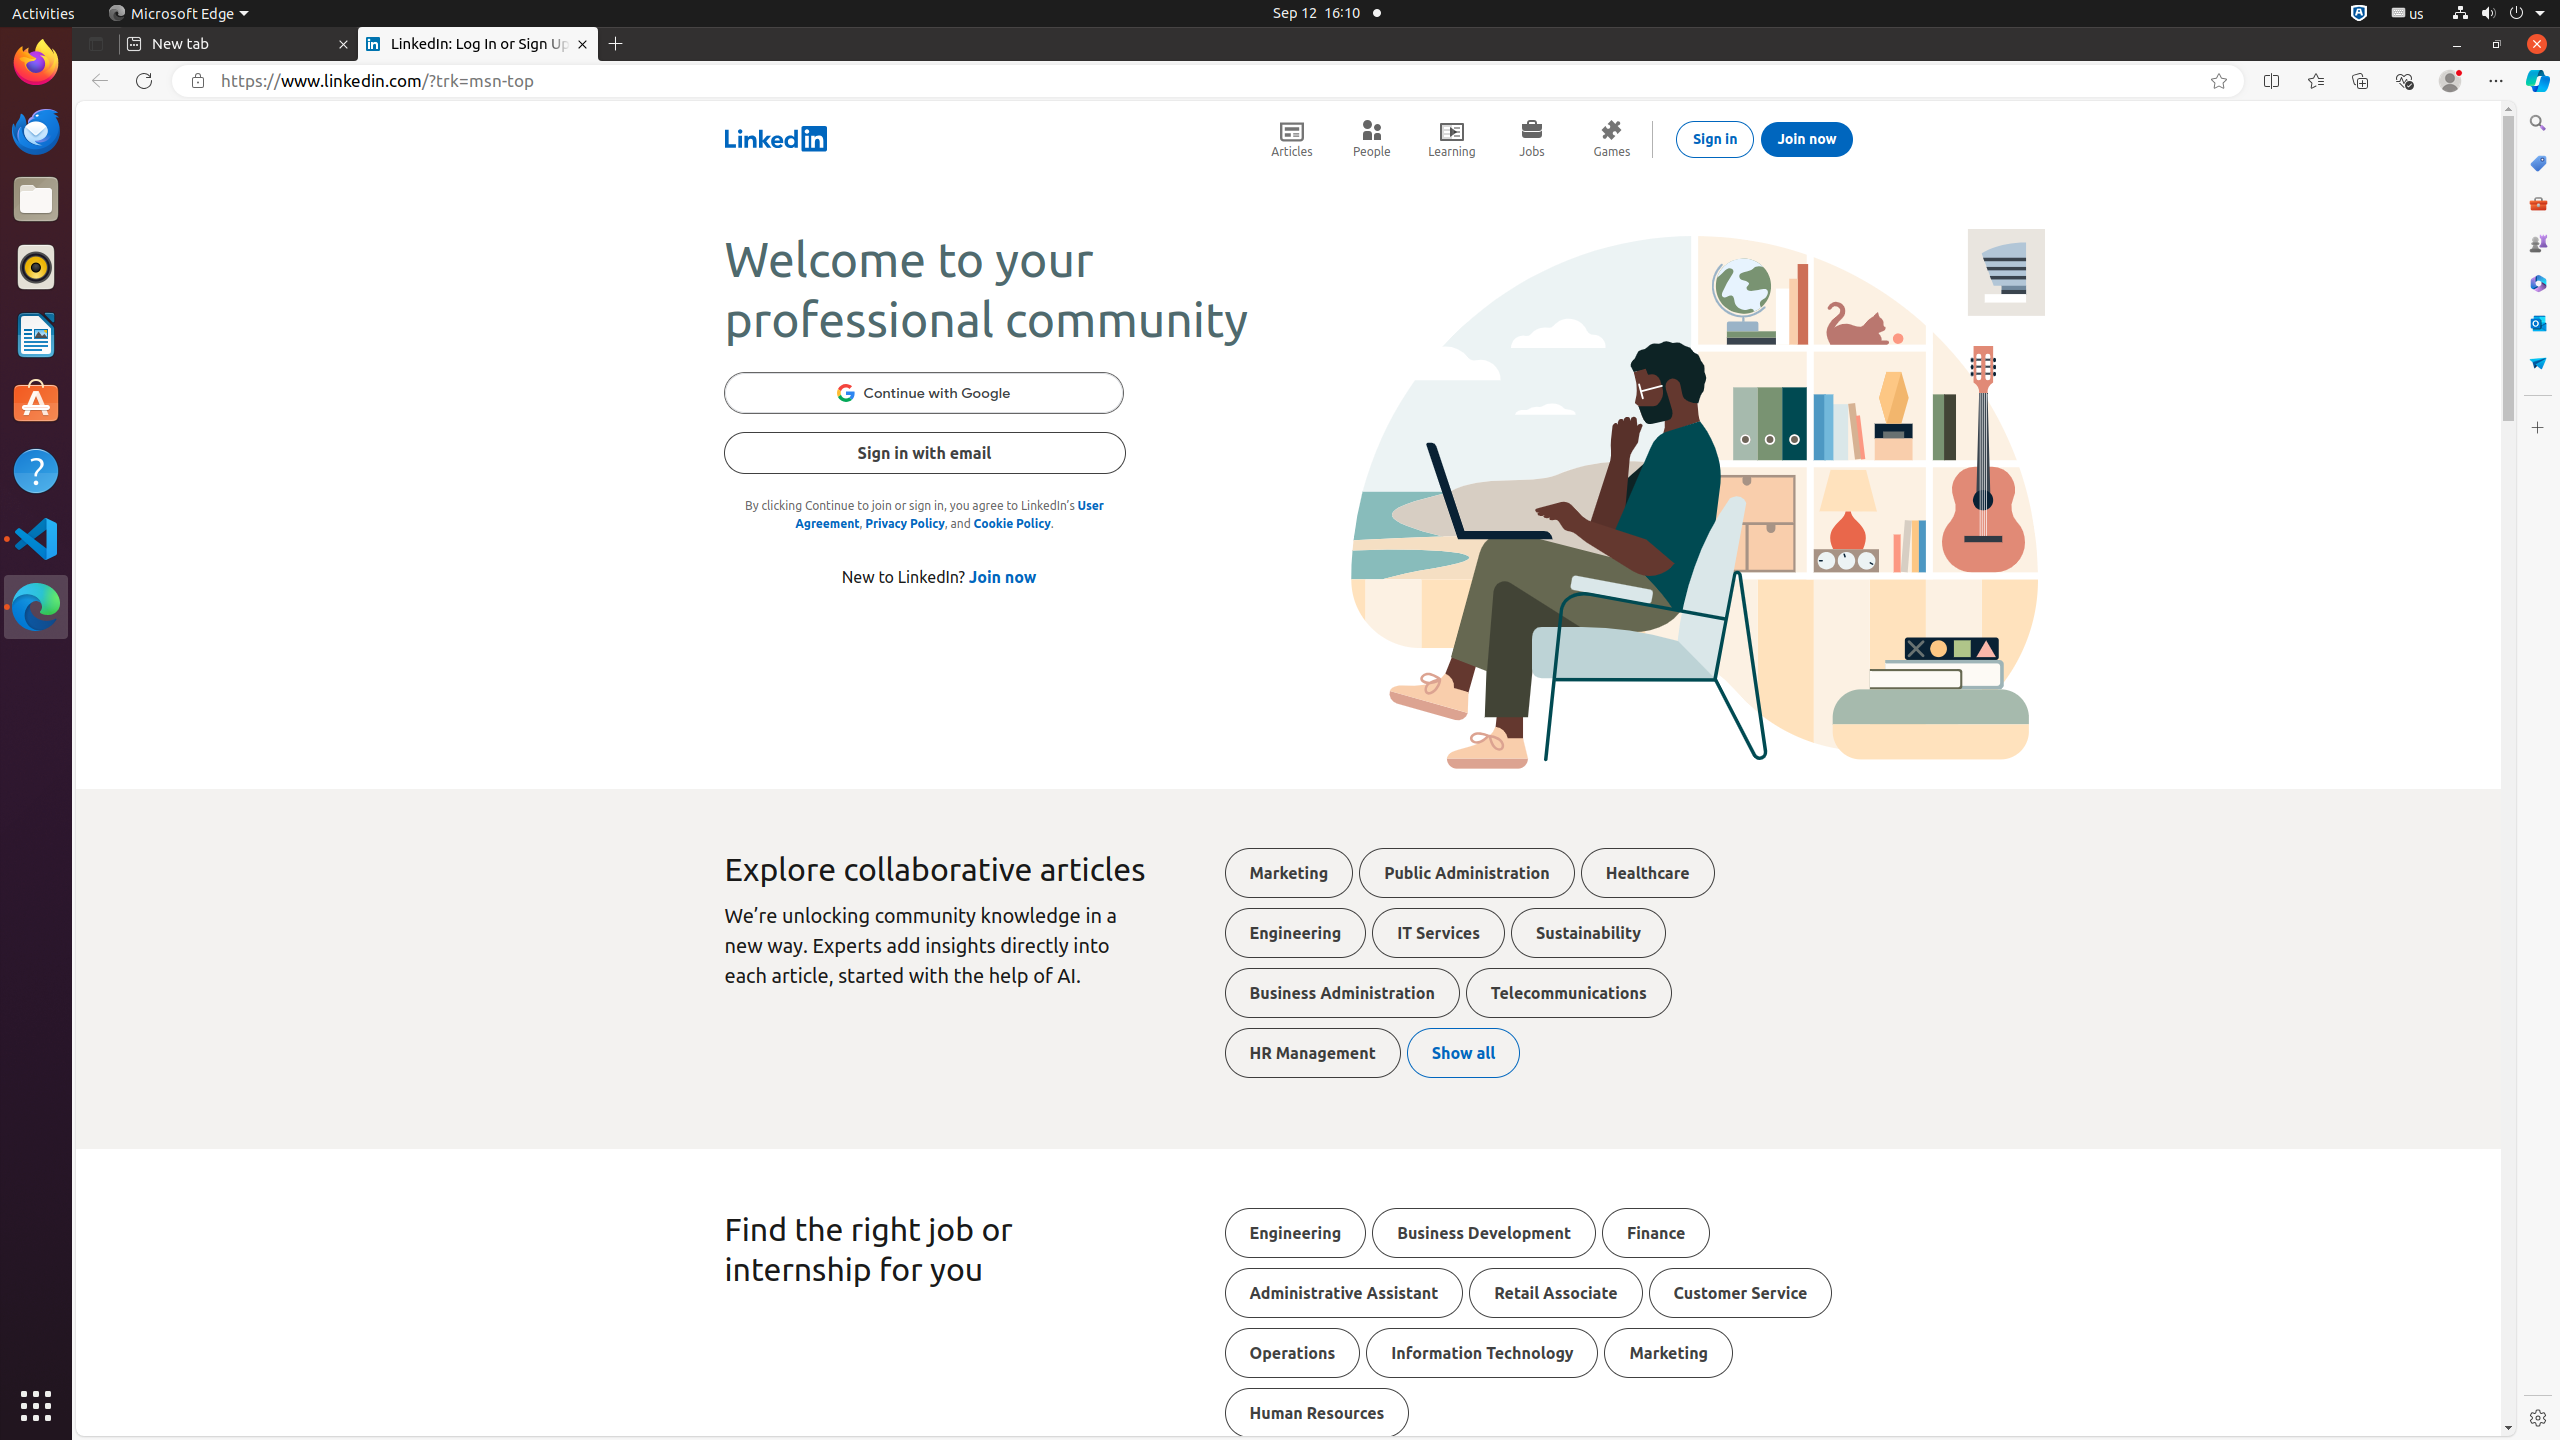  I want to click on LinkedIn, so click(776, 139).